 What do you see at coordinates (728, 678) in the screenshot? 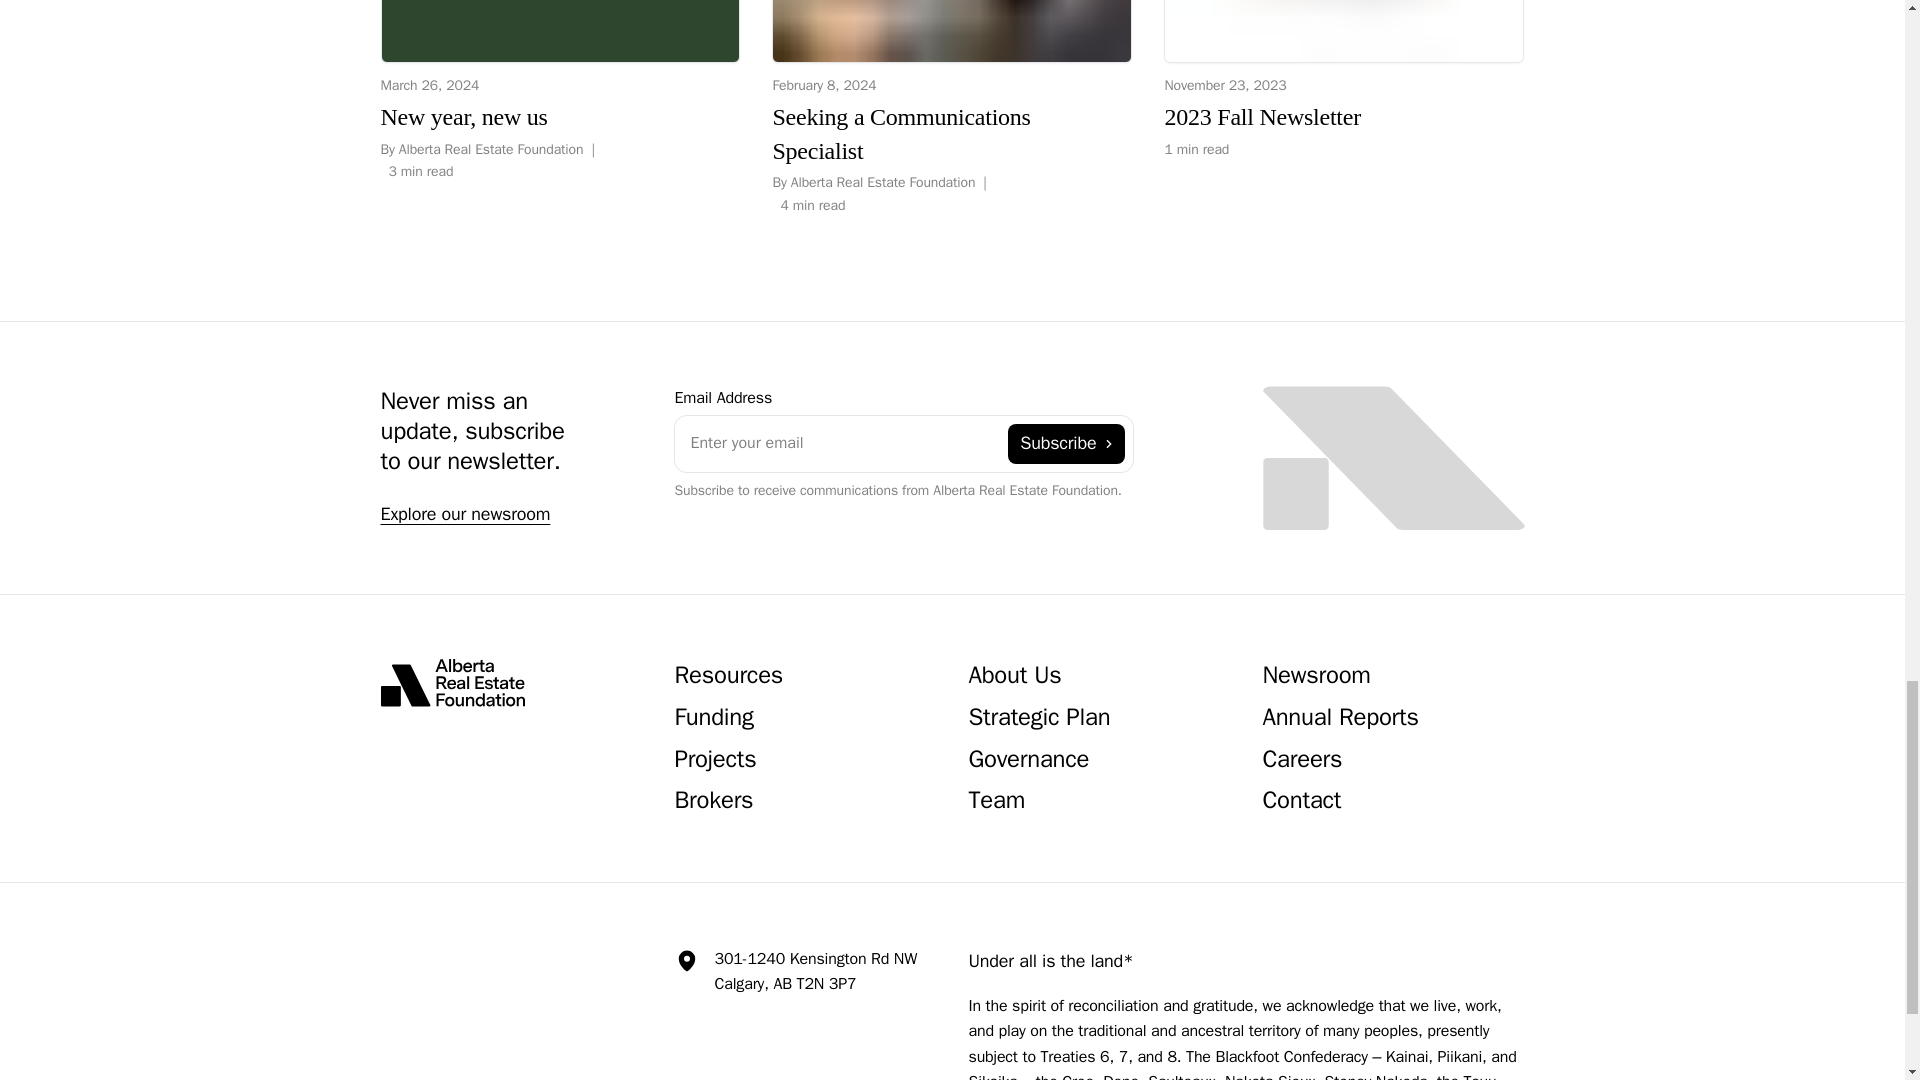
I see `Resources` at bounding box center [728, 678].